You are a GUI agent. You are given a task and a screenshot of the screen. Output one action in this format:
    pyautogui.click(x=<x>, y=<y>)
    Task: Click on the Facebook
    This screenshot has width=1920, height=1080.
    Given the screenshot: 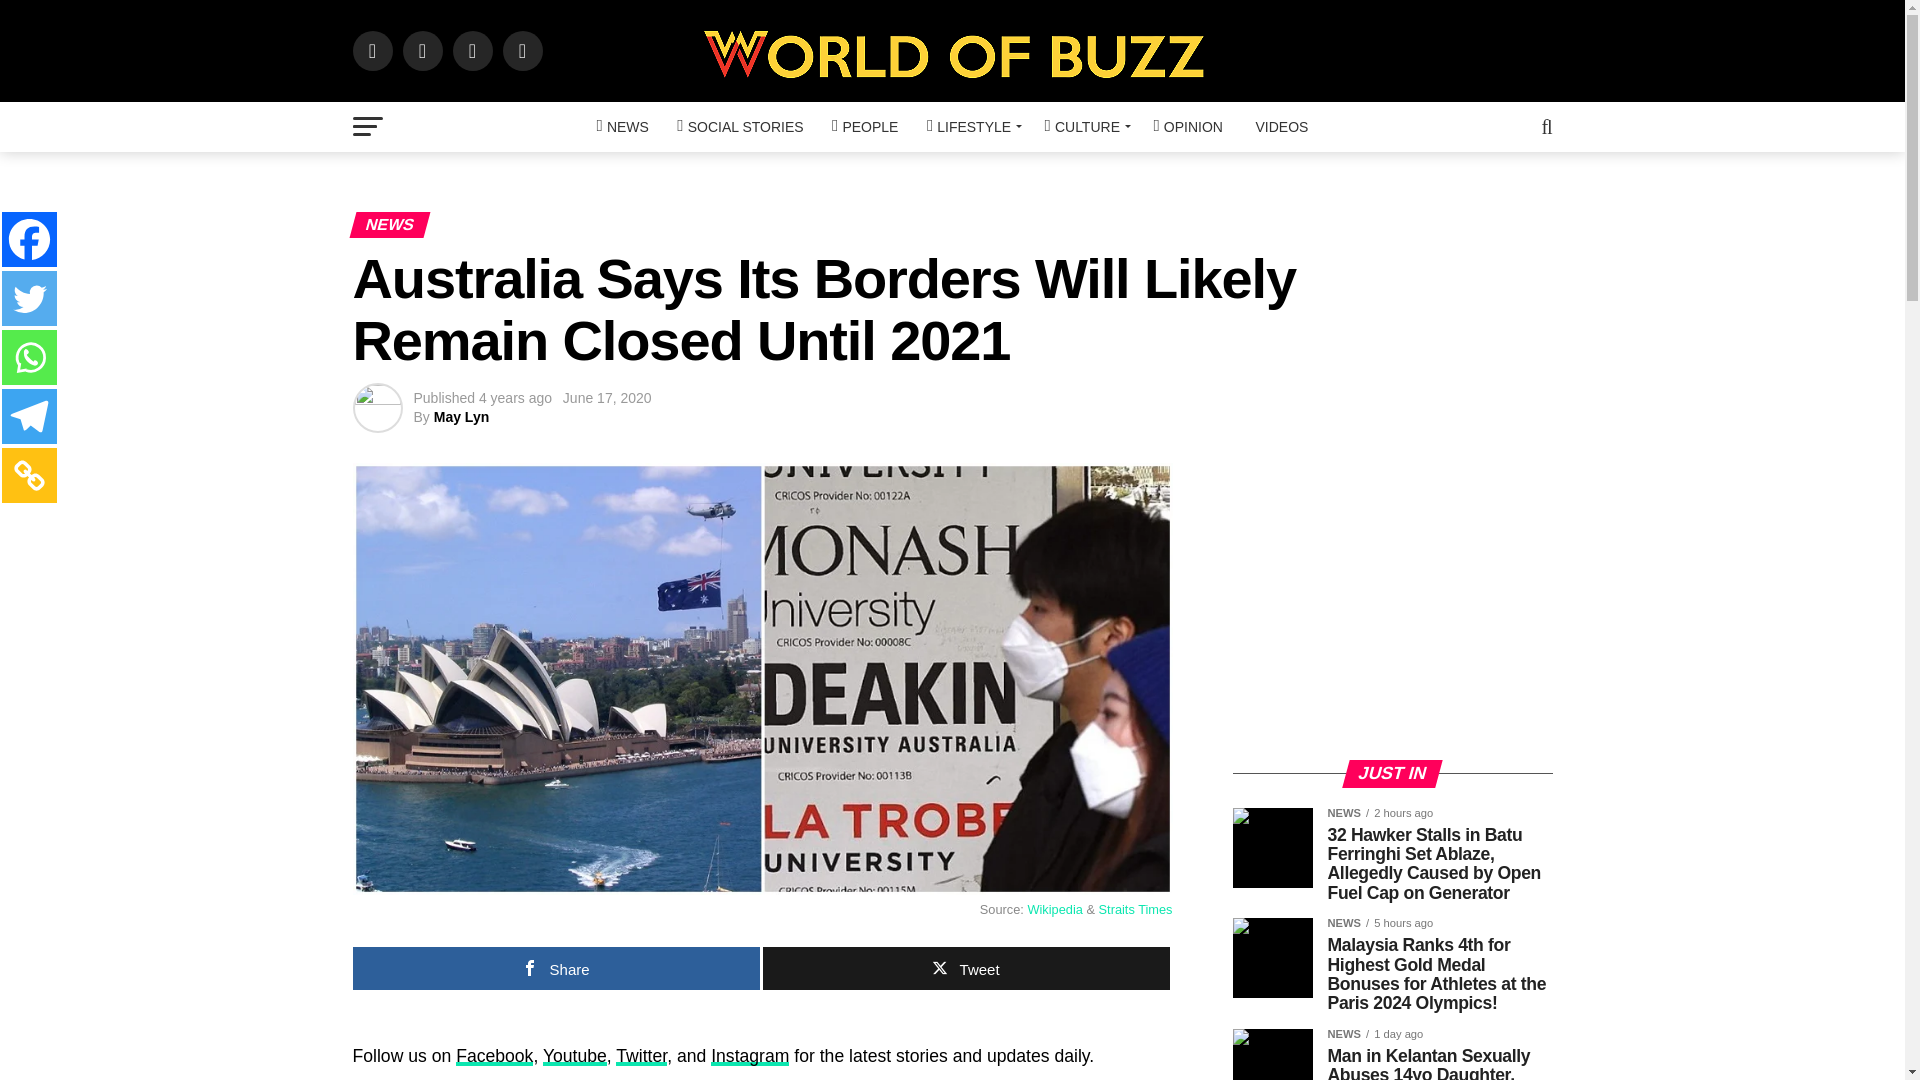 What is the action you would take?
    pyautogui.click(x=29, y=238)
    